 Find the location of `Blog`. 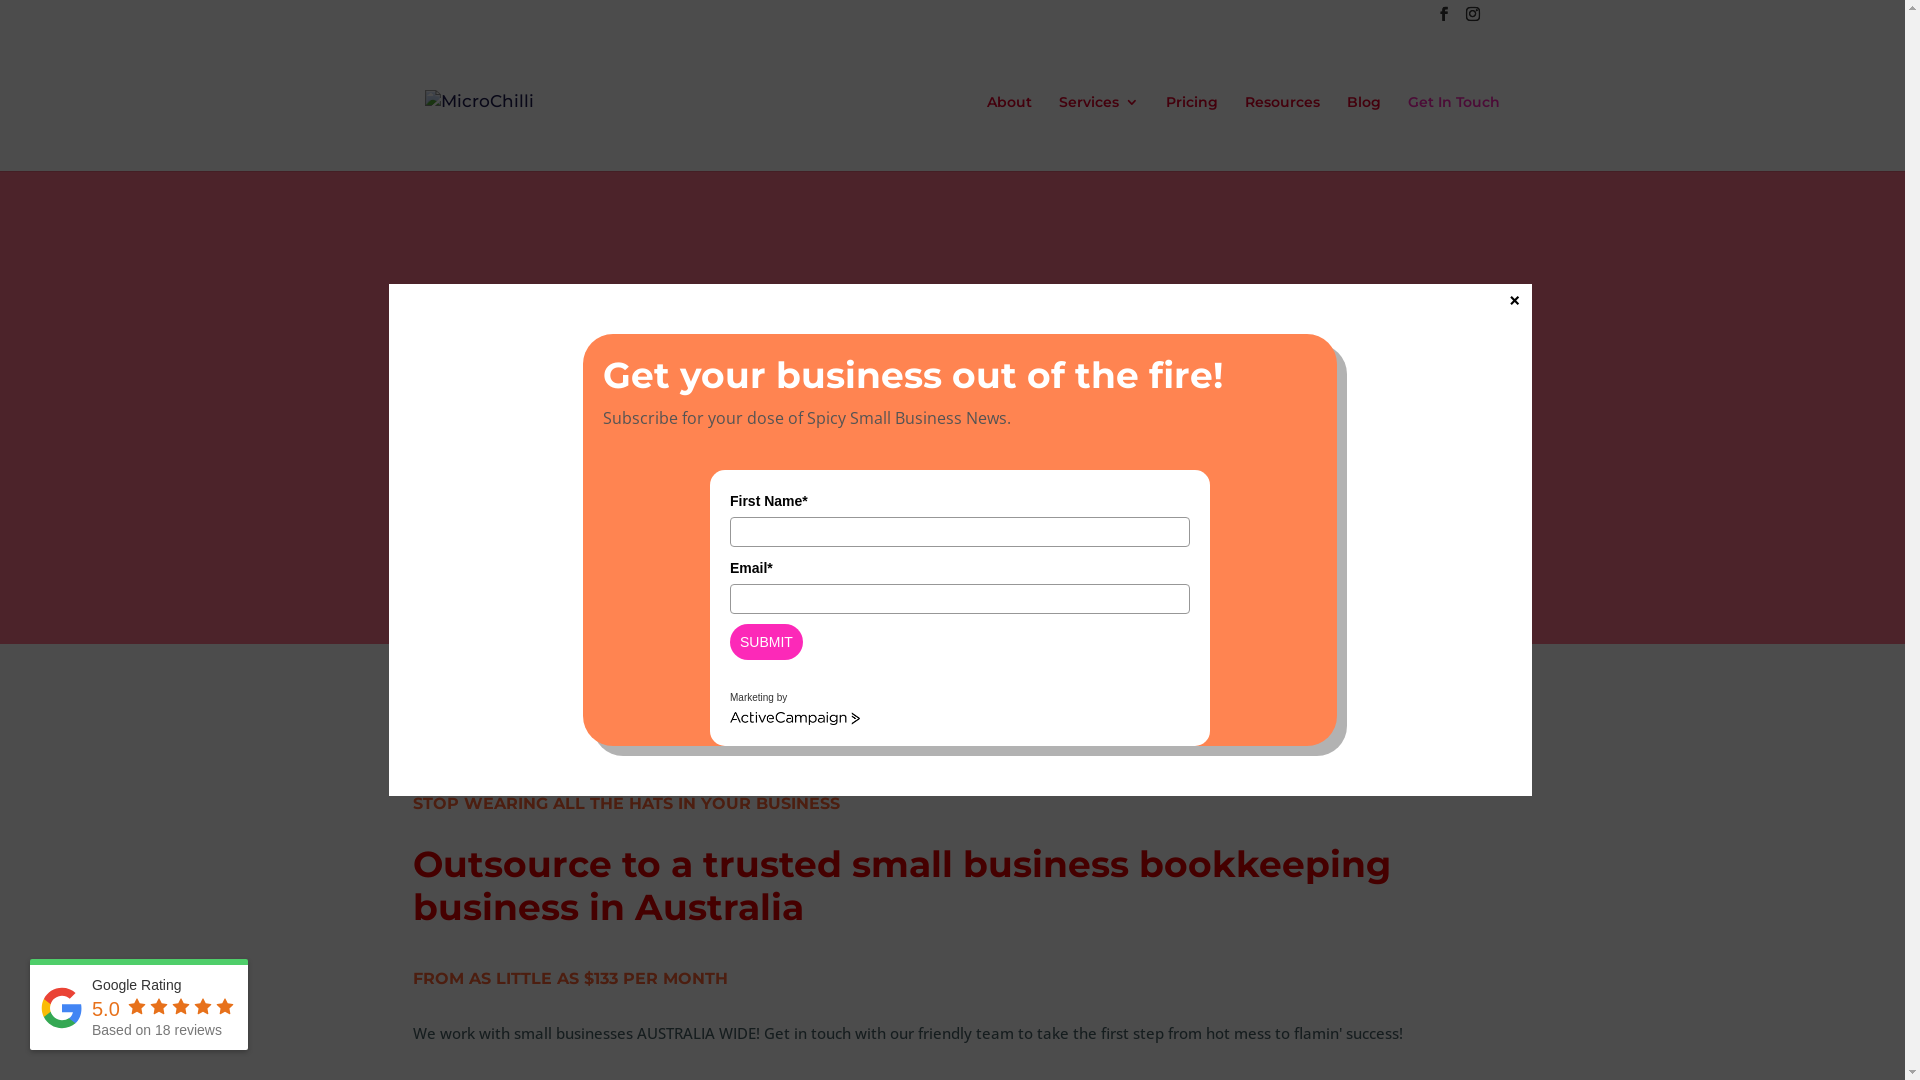

Blog is located at coordinates (1364, 132).